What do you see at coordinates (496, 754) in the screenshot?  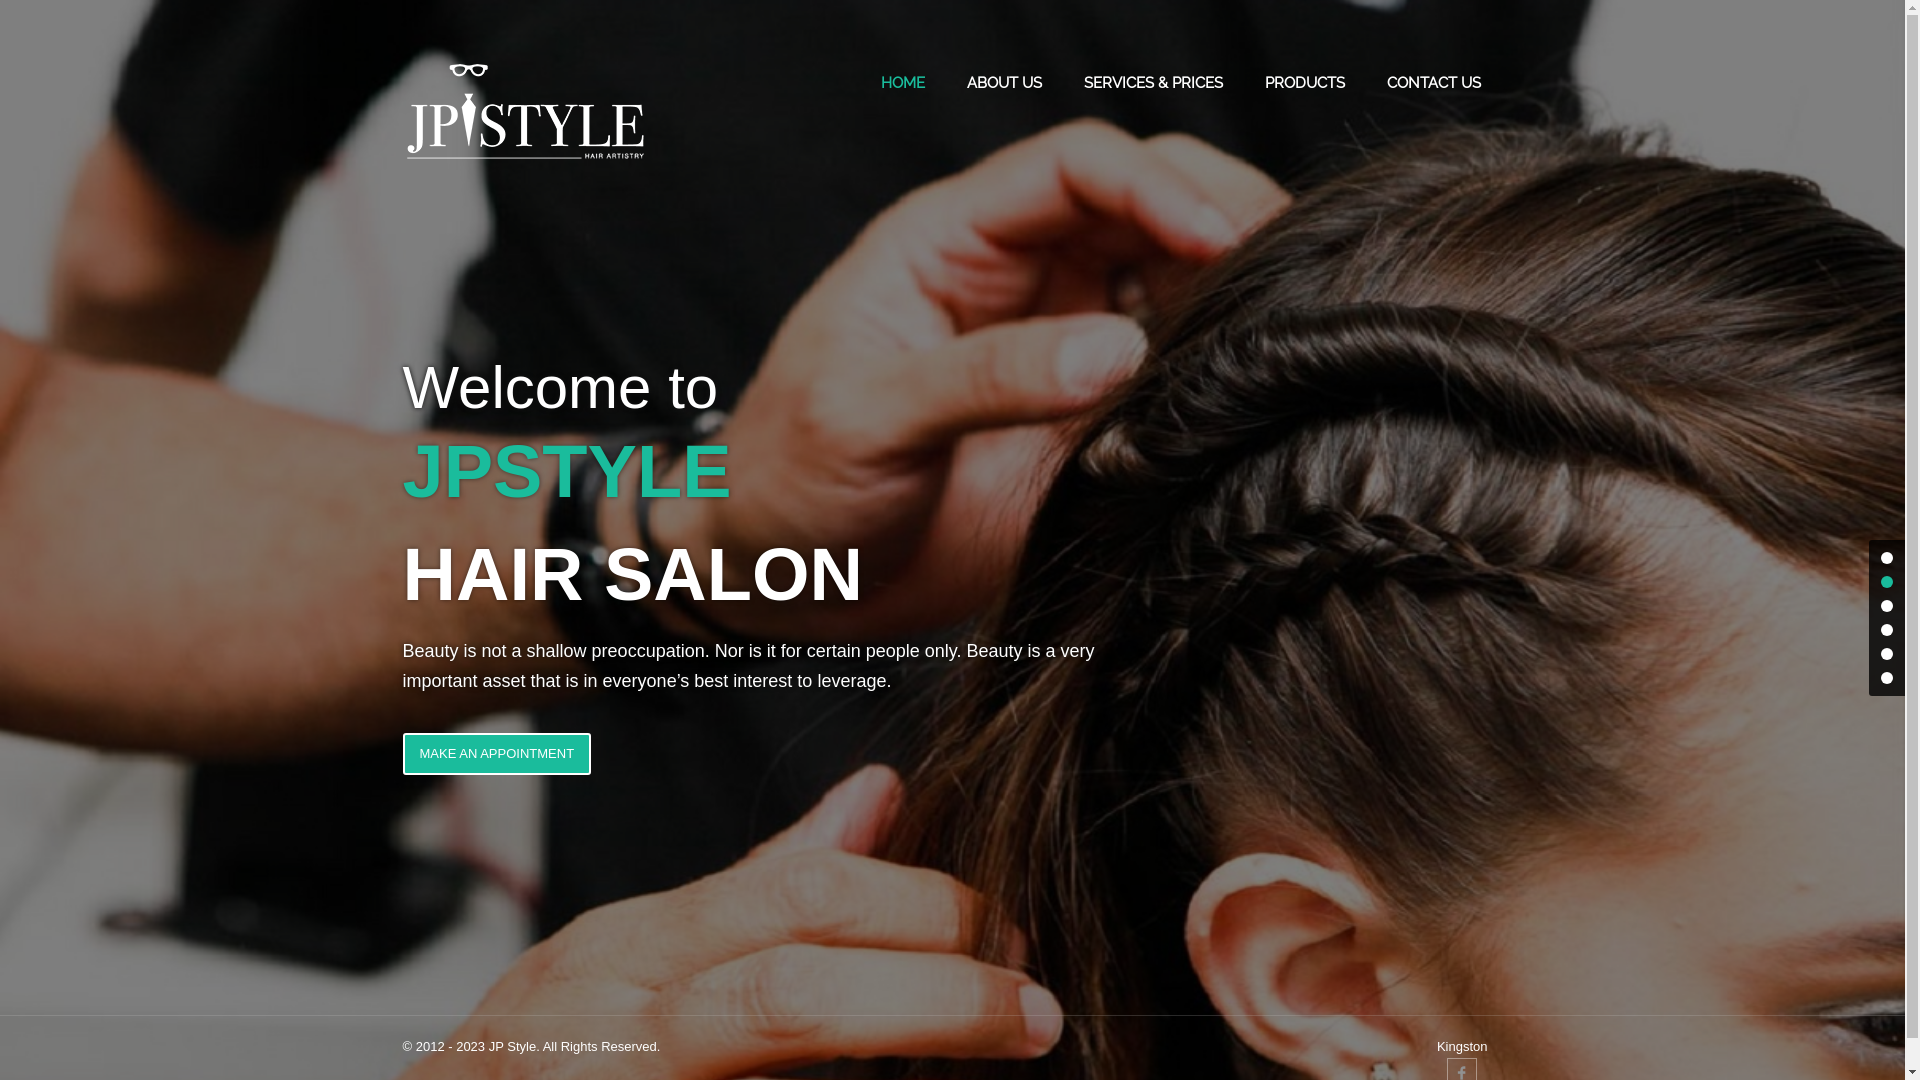 I see `MAKE AN APPOINTMENT` at bounding box center [496, 754].